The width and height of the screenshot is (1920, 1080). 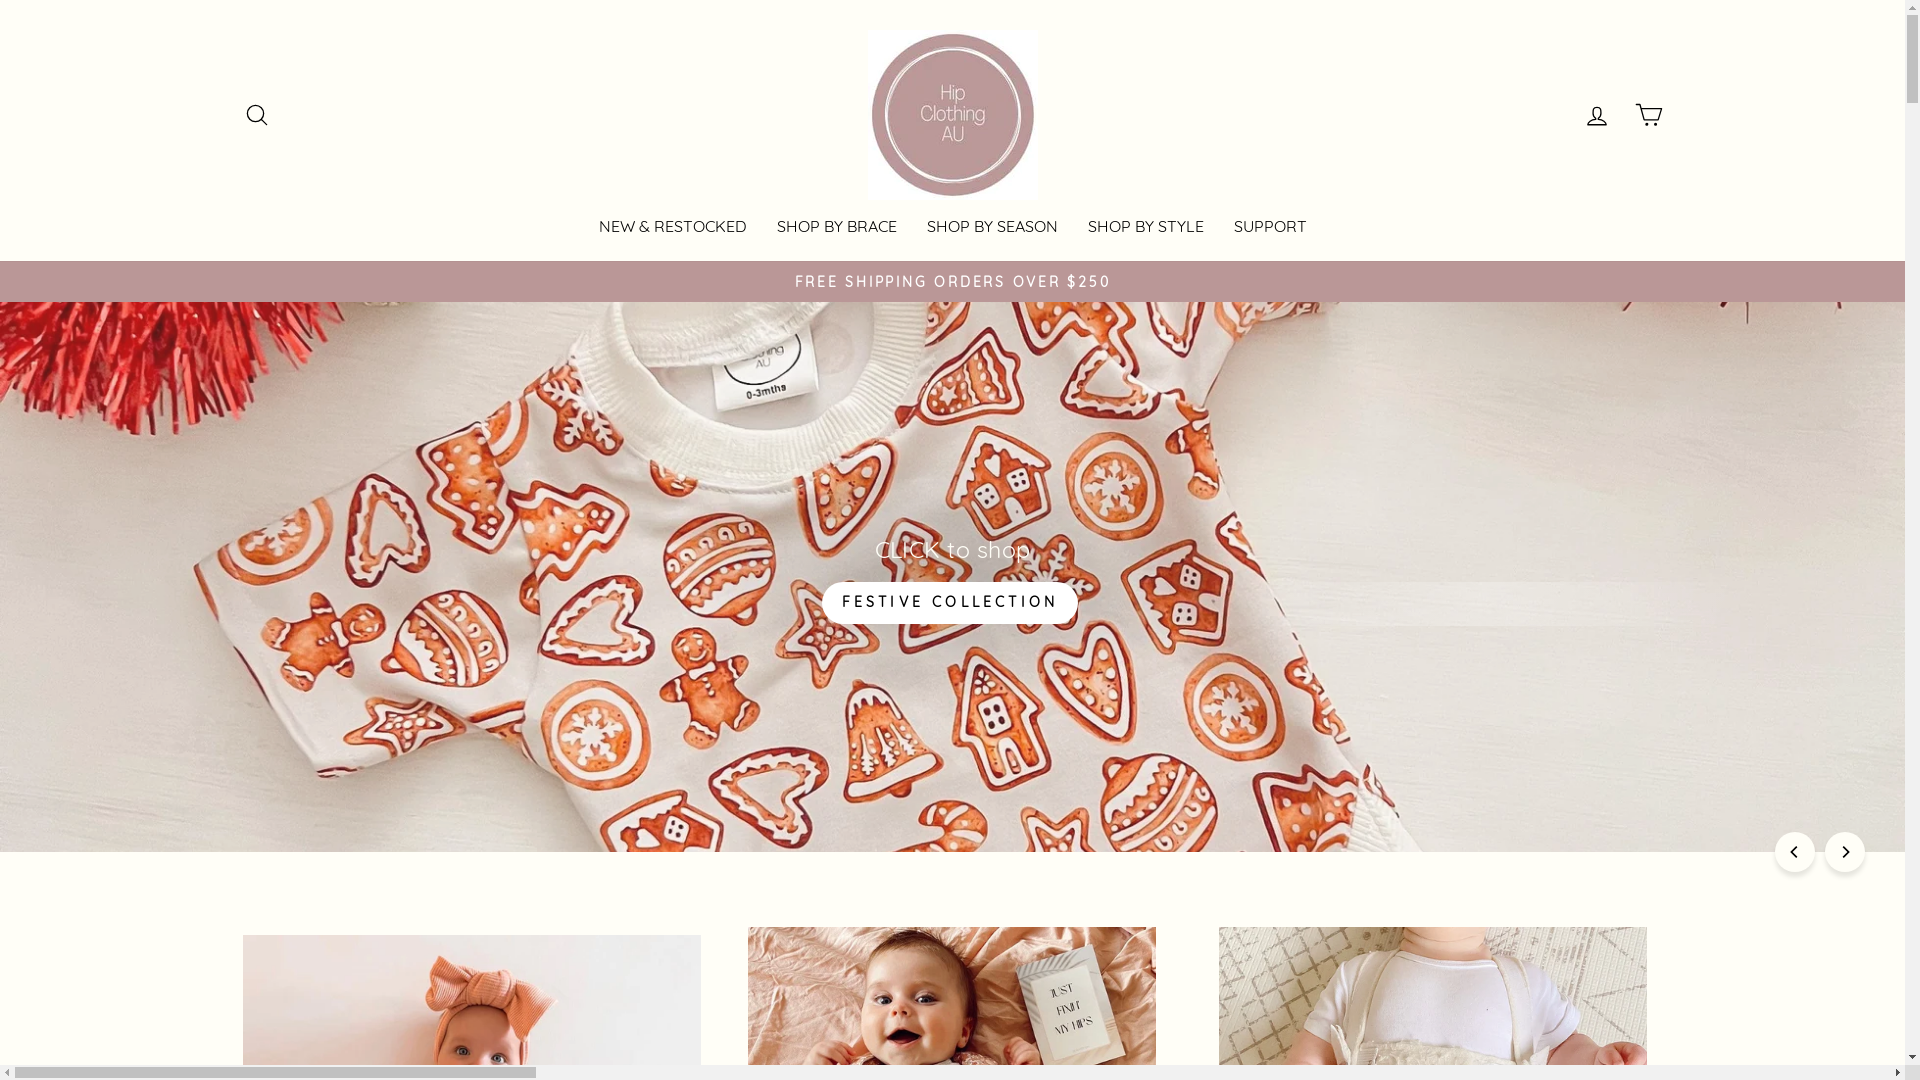 What do you see at coordinates (1596, 116) in the screenshot?
I see `LOG IN` at bounding box center [1596, 116].